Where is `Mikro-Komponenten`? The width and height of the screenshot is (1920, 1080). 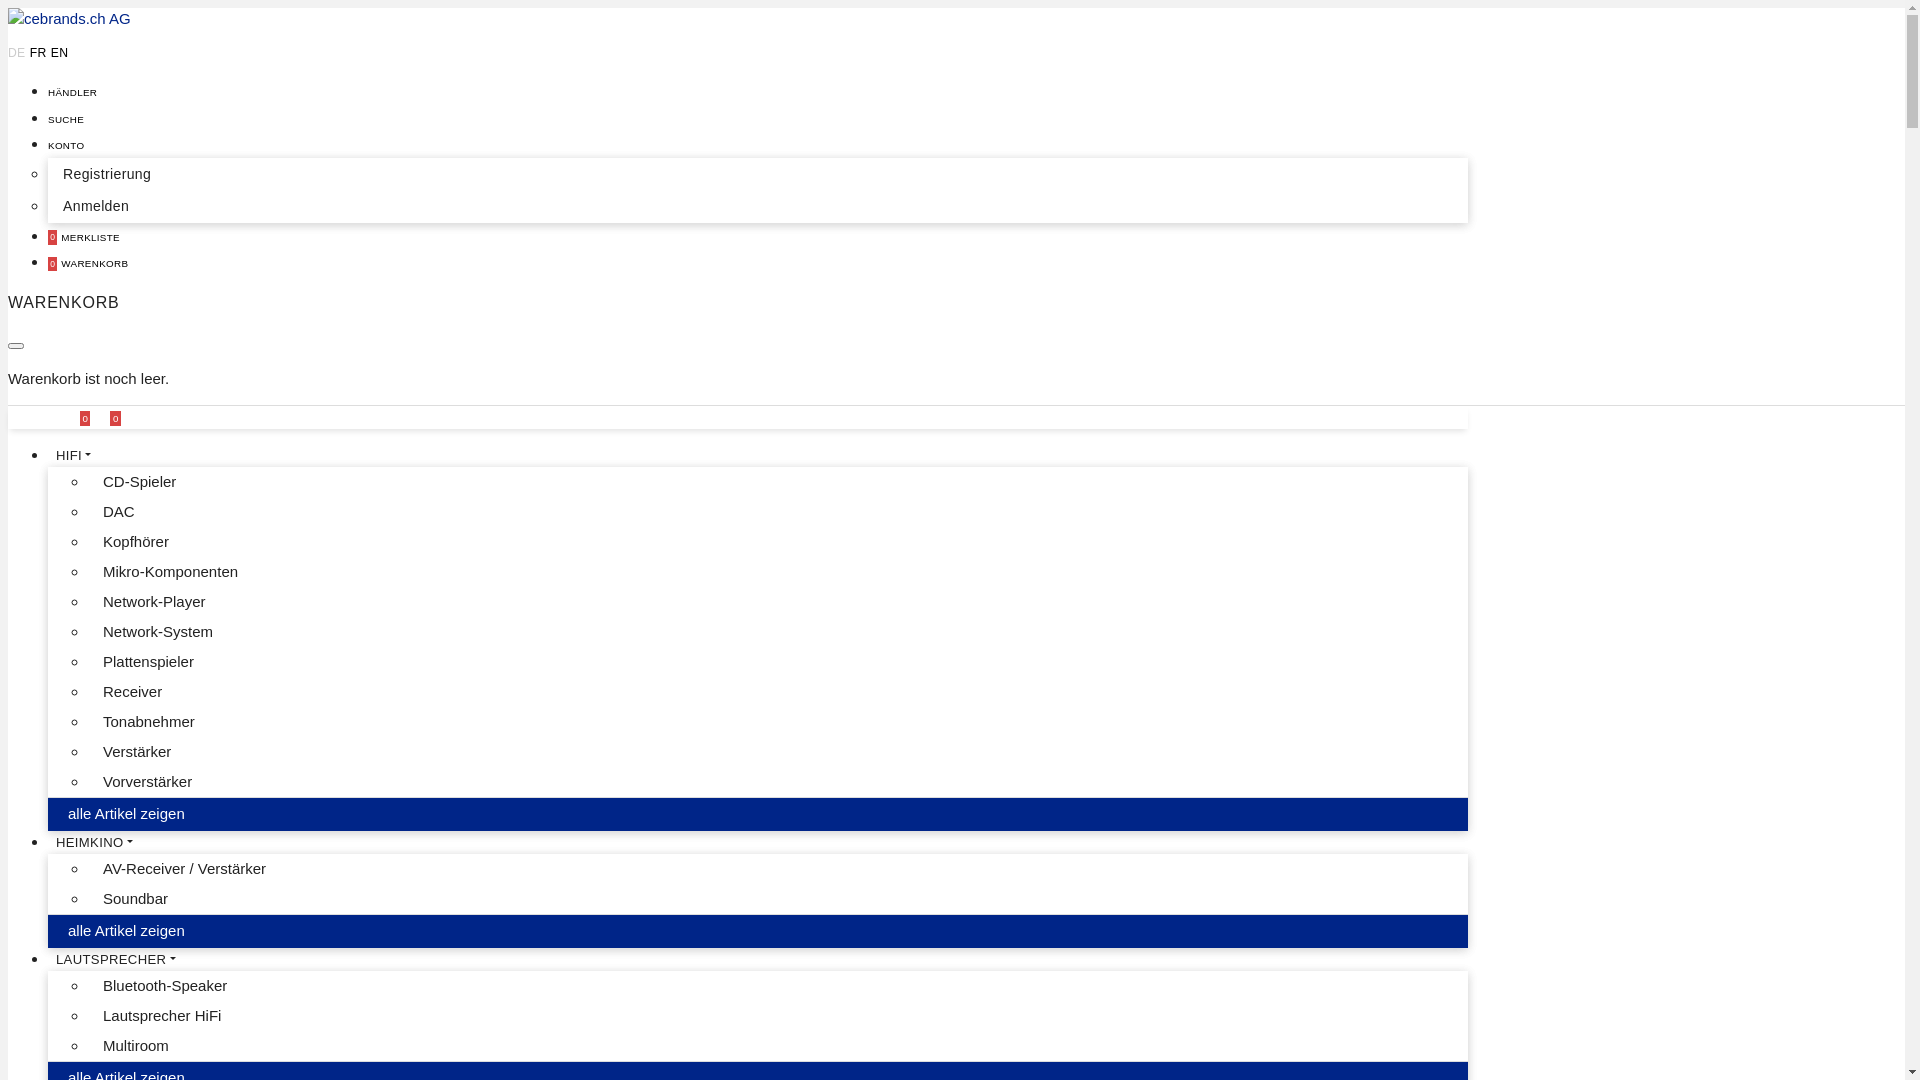 Mikro-Komponenten is located at coordinates (203, 572).